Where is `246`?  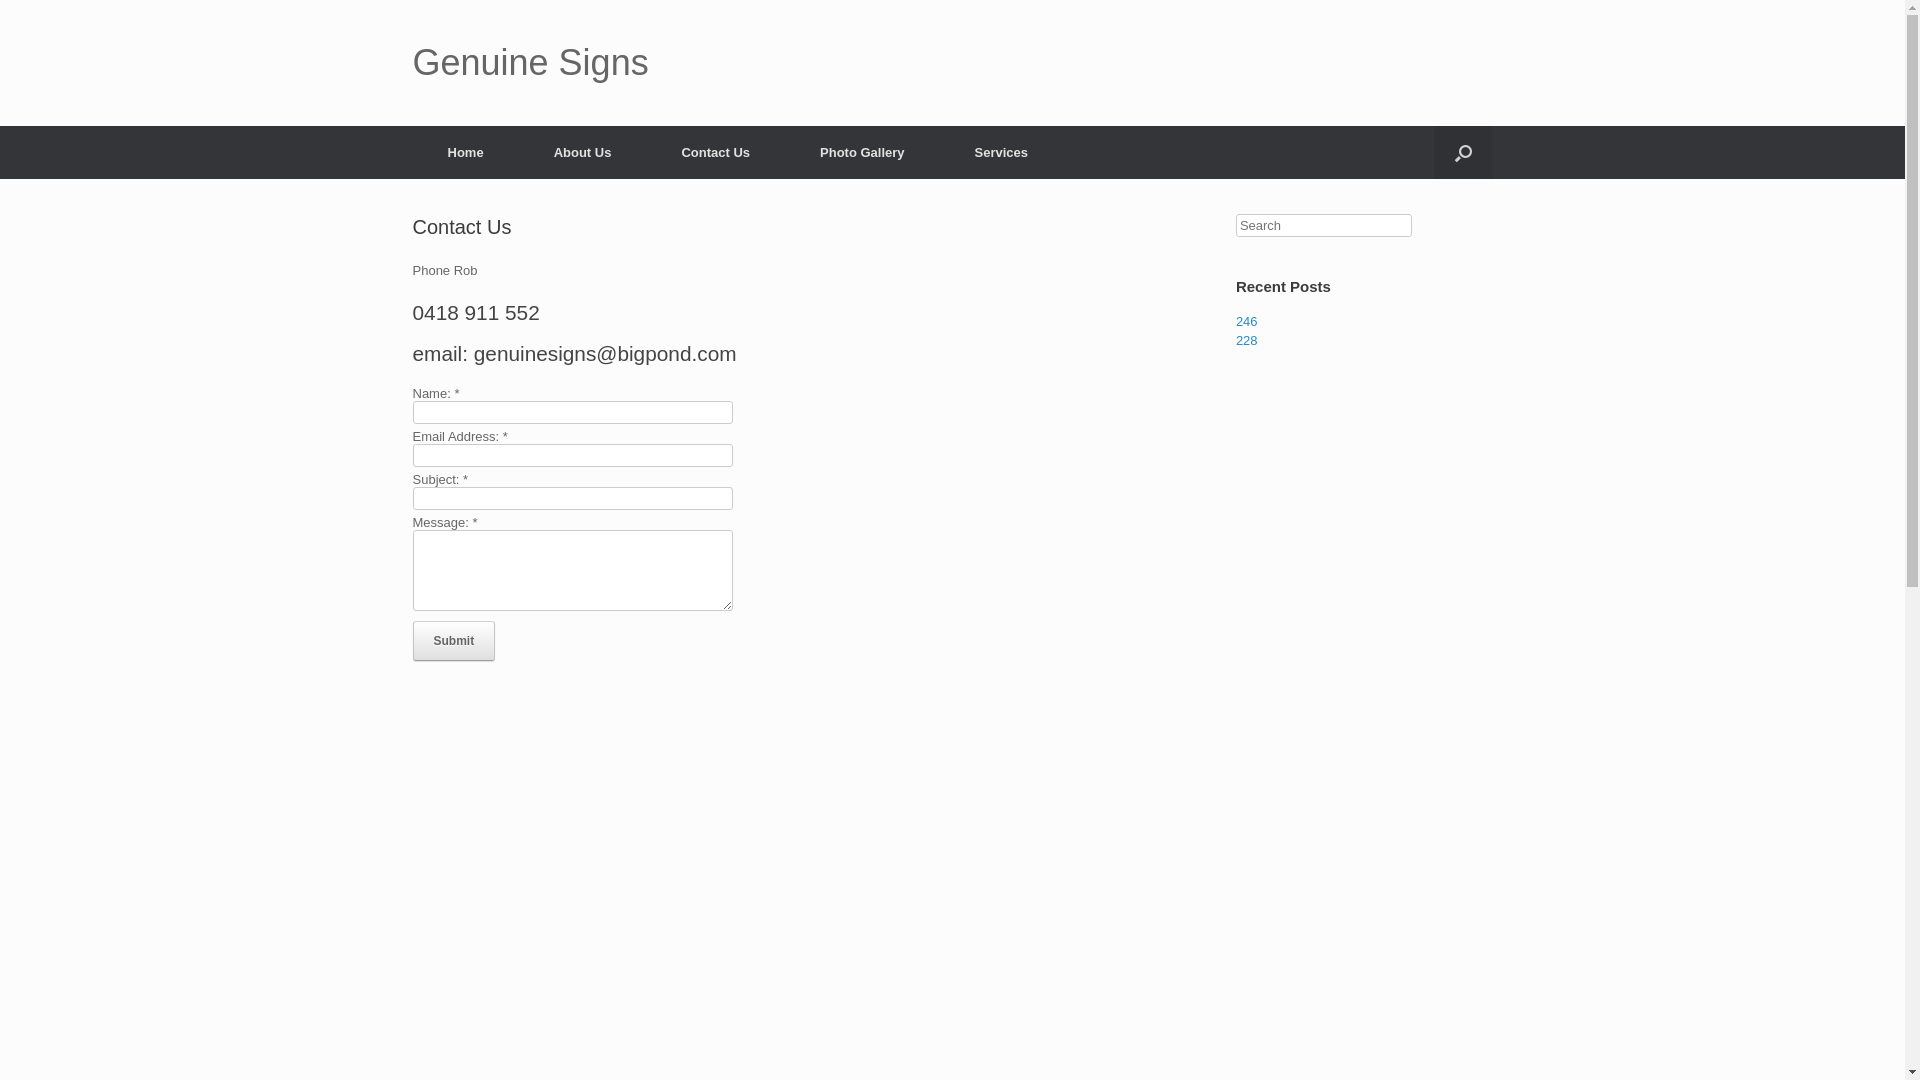 246 is located at coordinates (1247, 322).